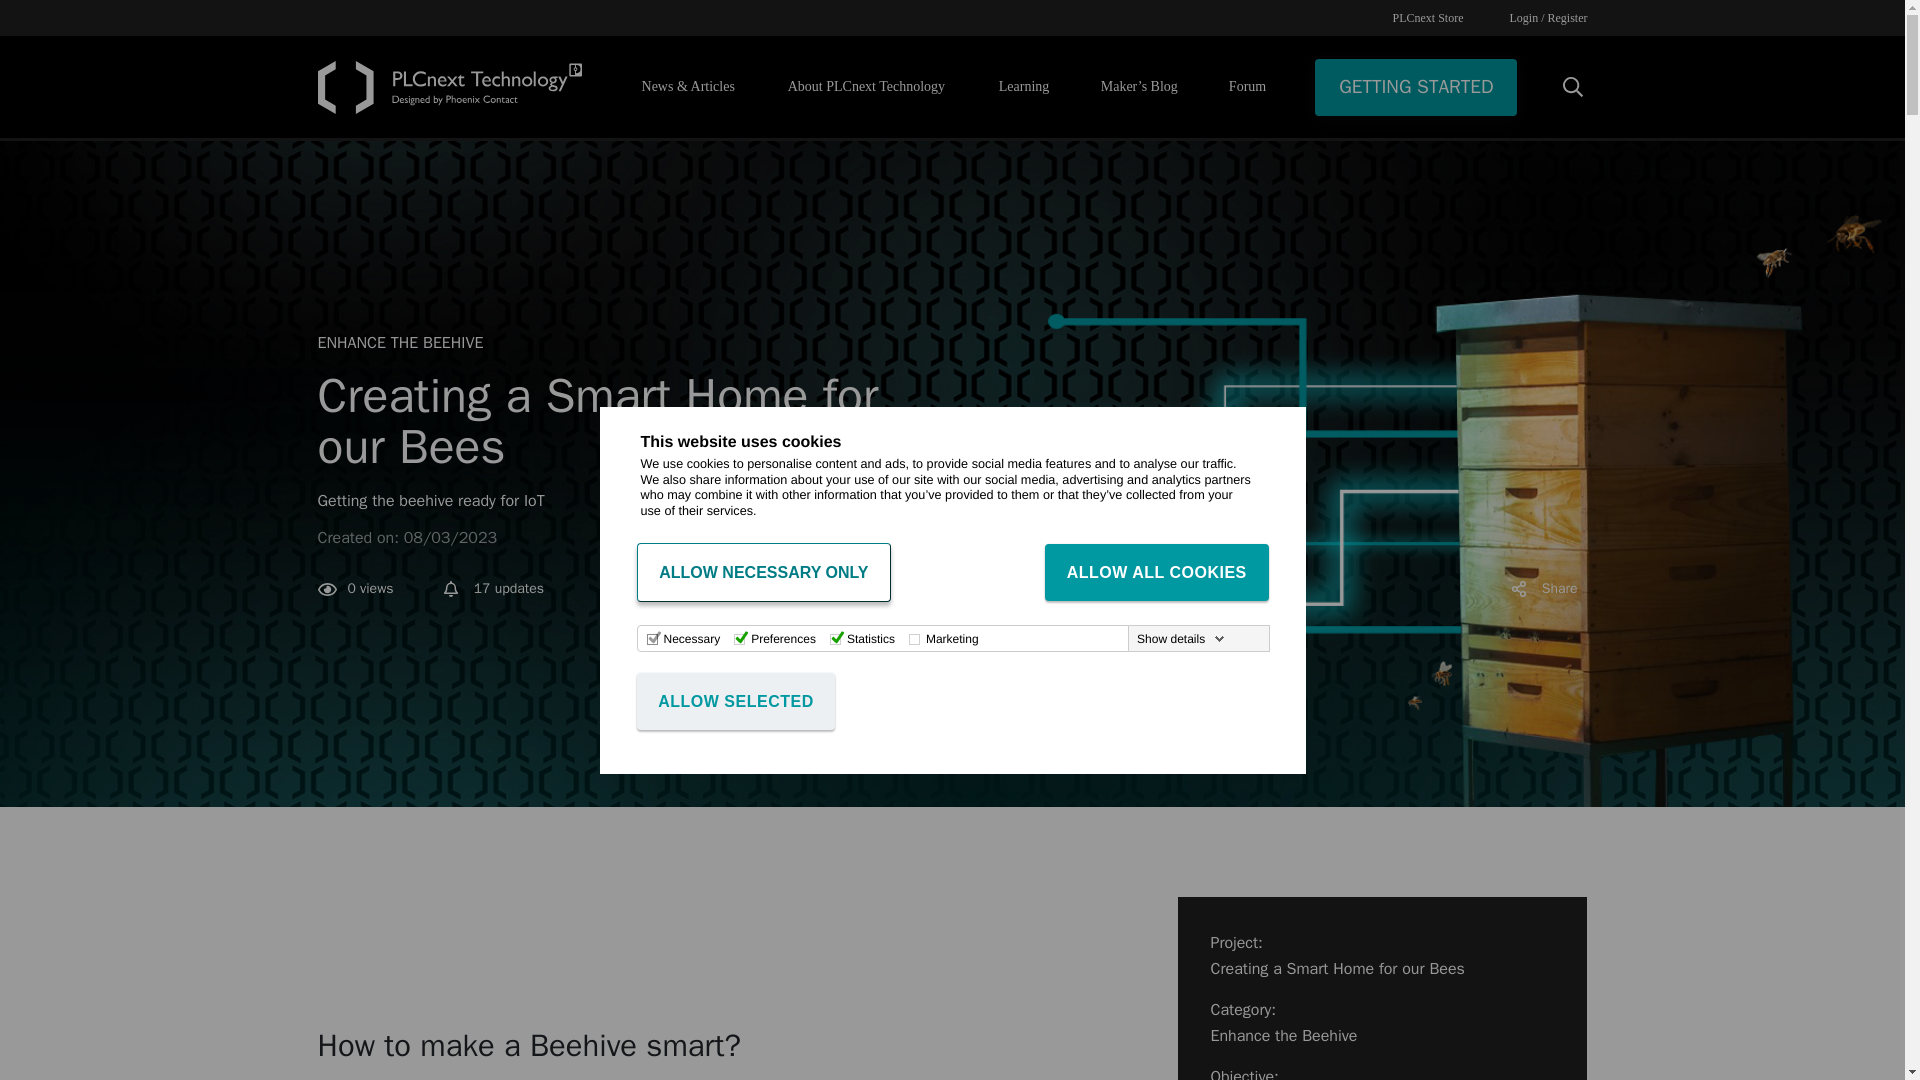 This screenshot has height=1080, width=1920. I want to click on ALLOW SELECTED, so click(735, 701).